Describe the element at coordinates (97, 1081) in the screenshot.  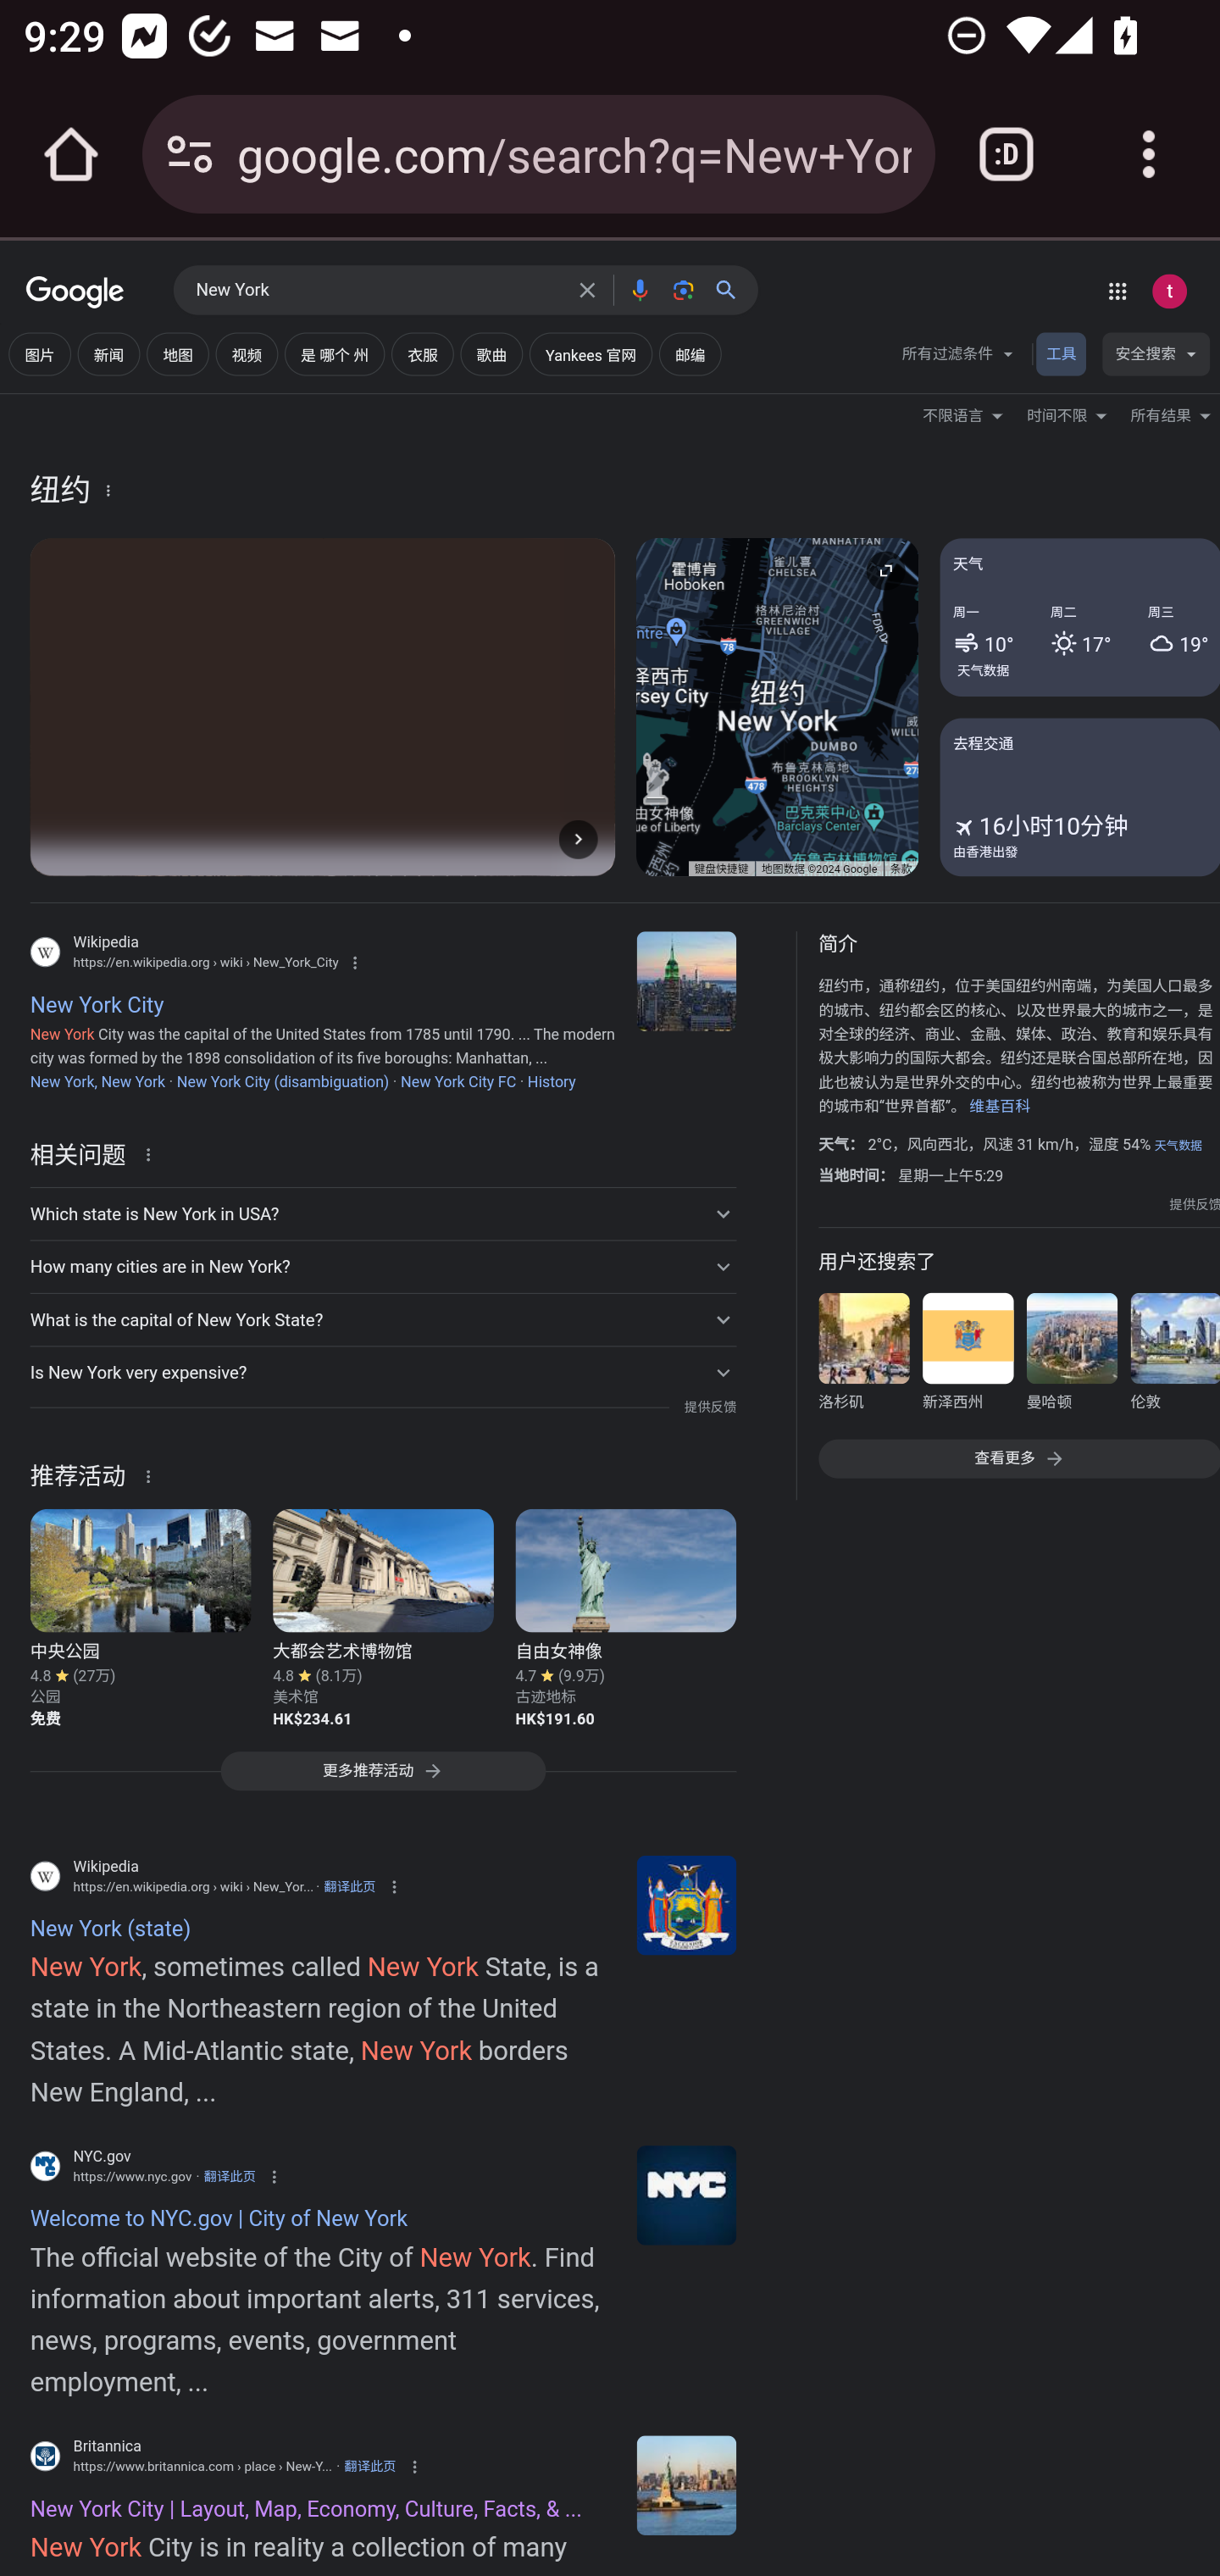
I see `New York, New York` at that location.